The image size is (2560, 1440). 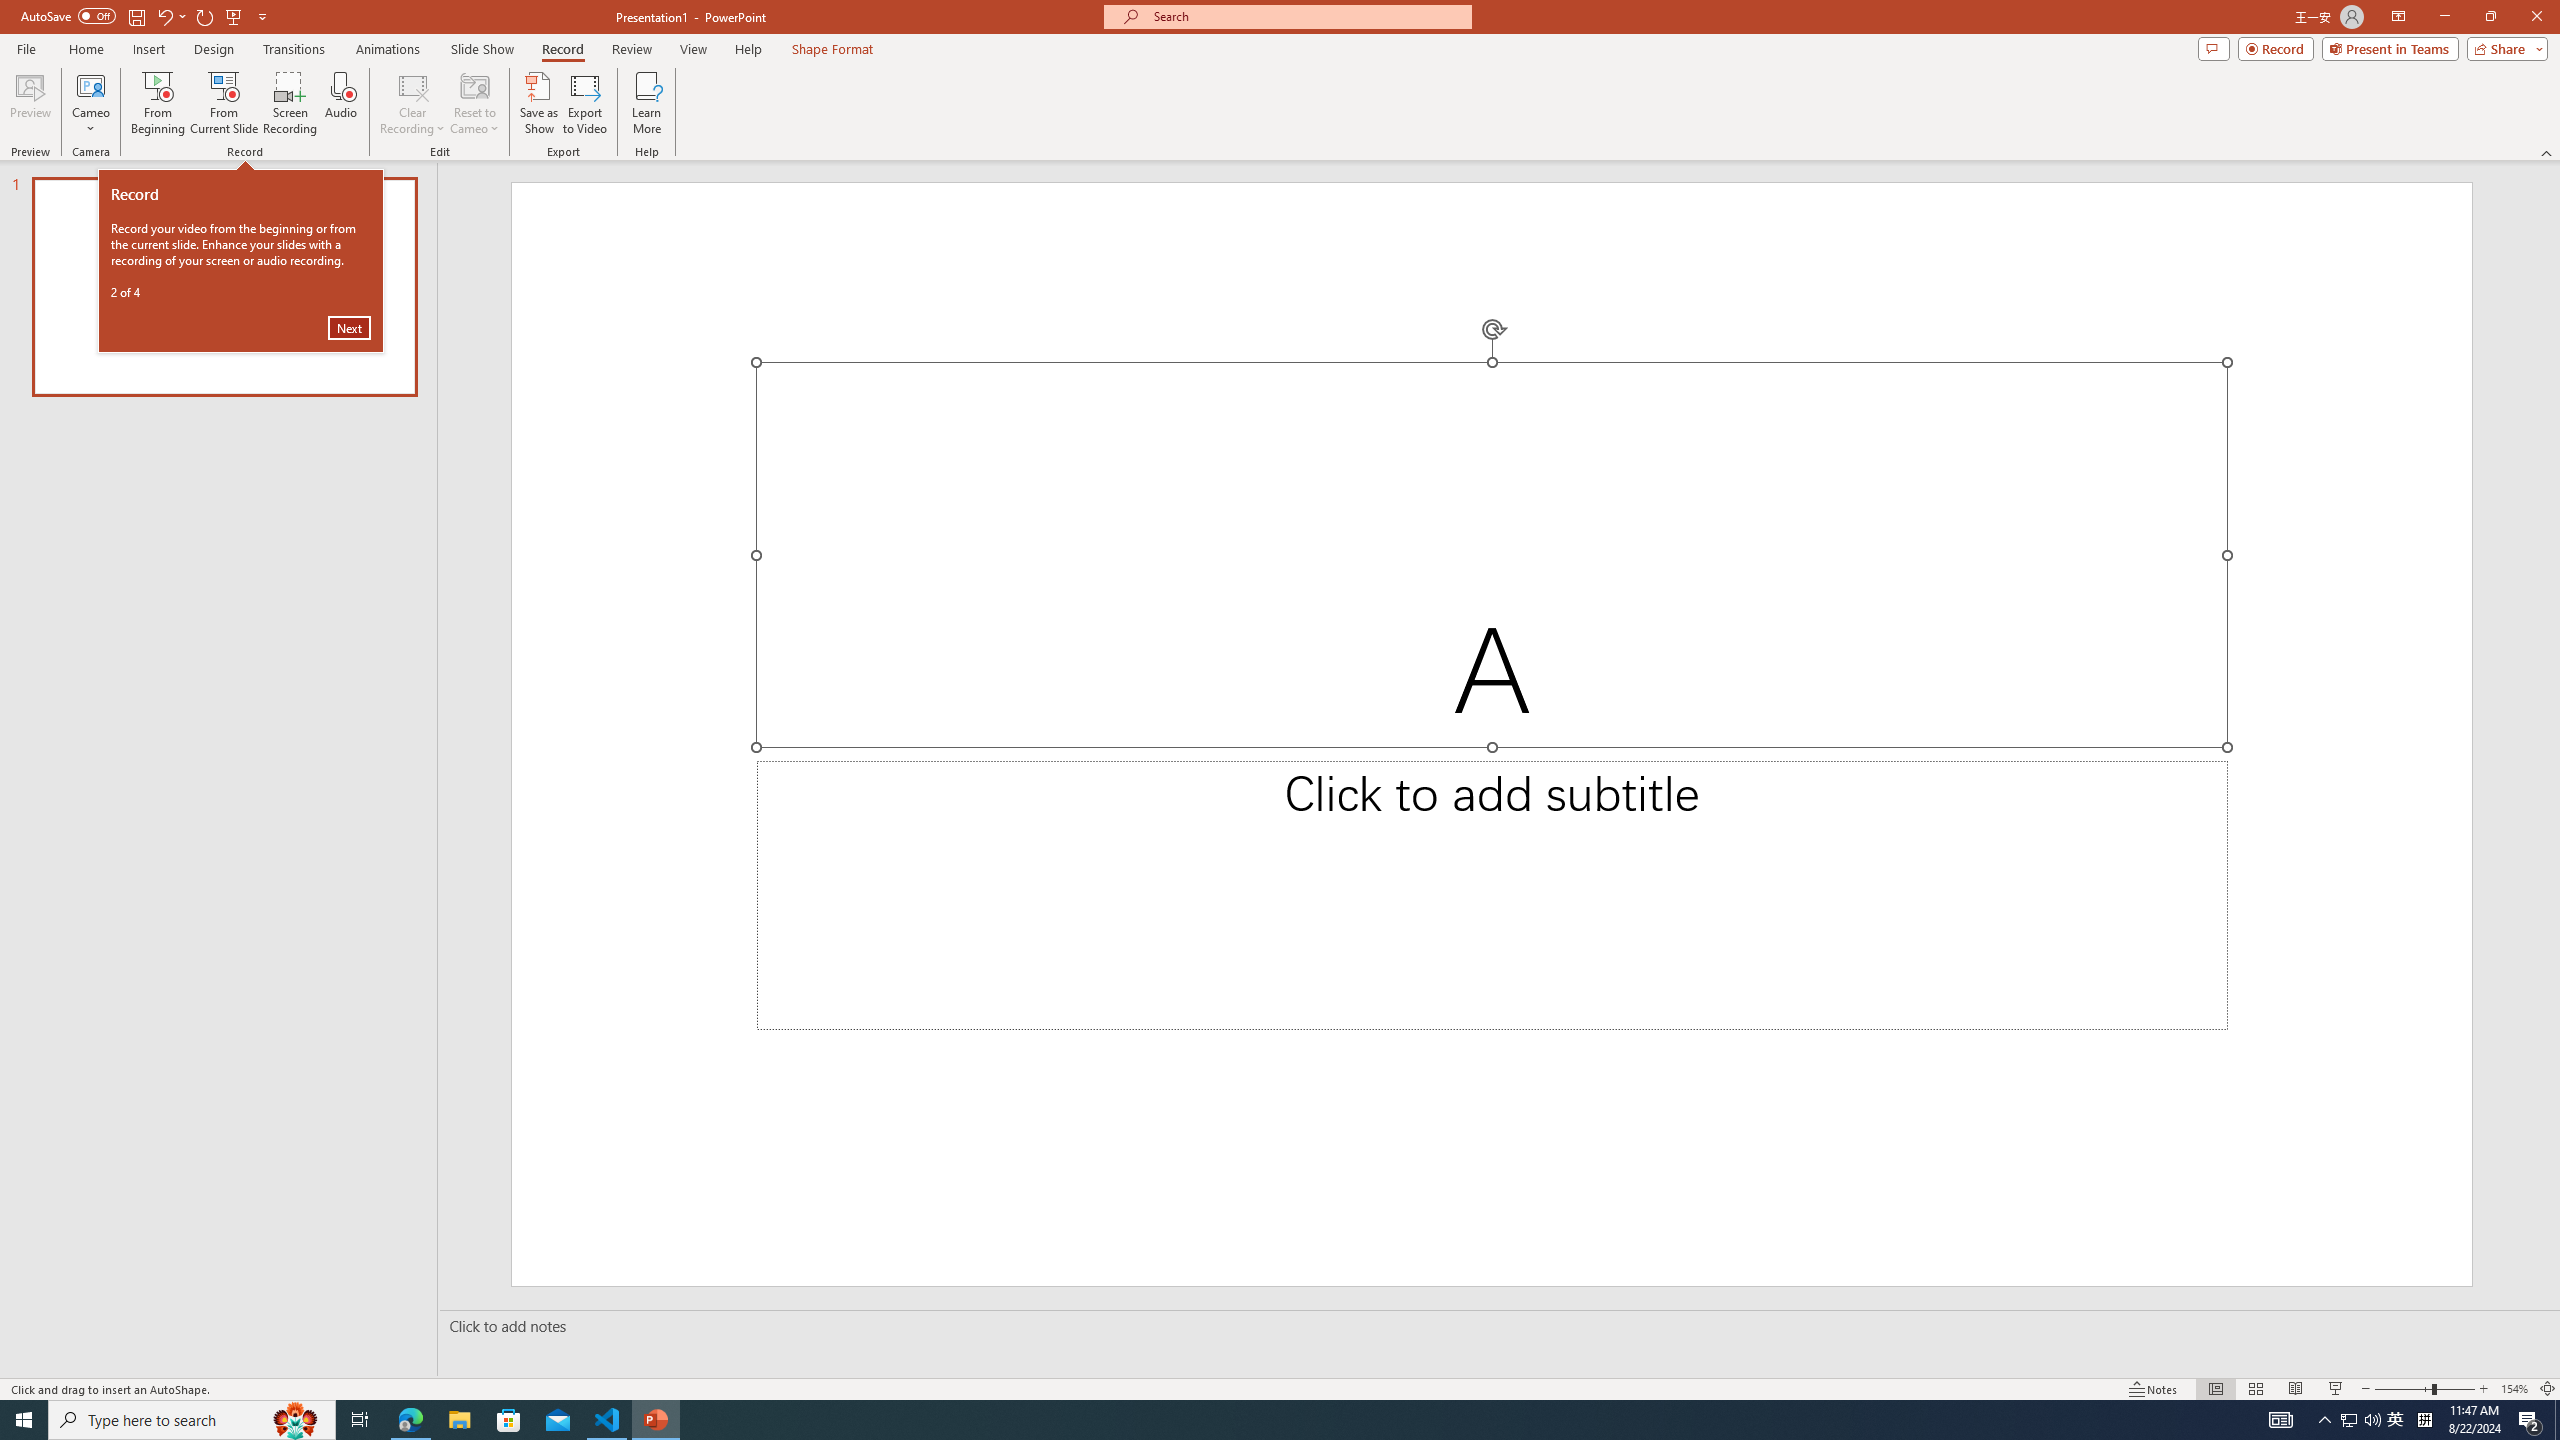 What do you see at coordinates (349, 327) in the screenshot?
I see `Next` at bounding box center [349, 327].